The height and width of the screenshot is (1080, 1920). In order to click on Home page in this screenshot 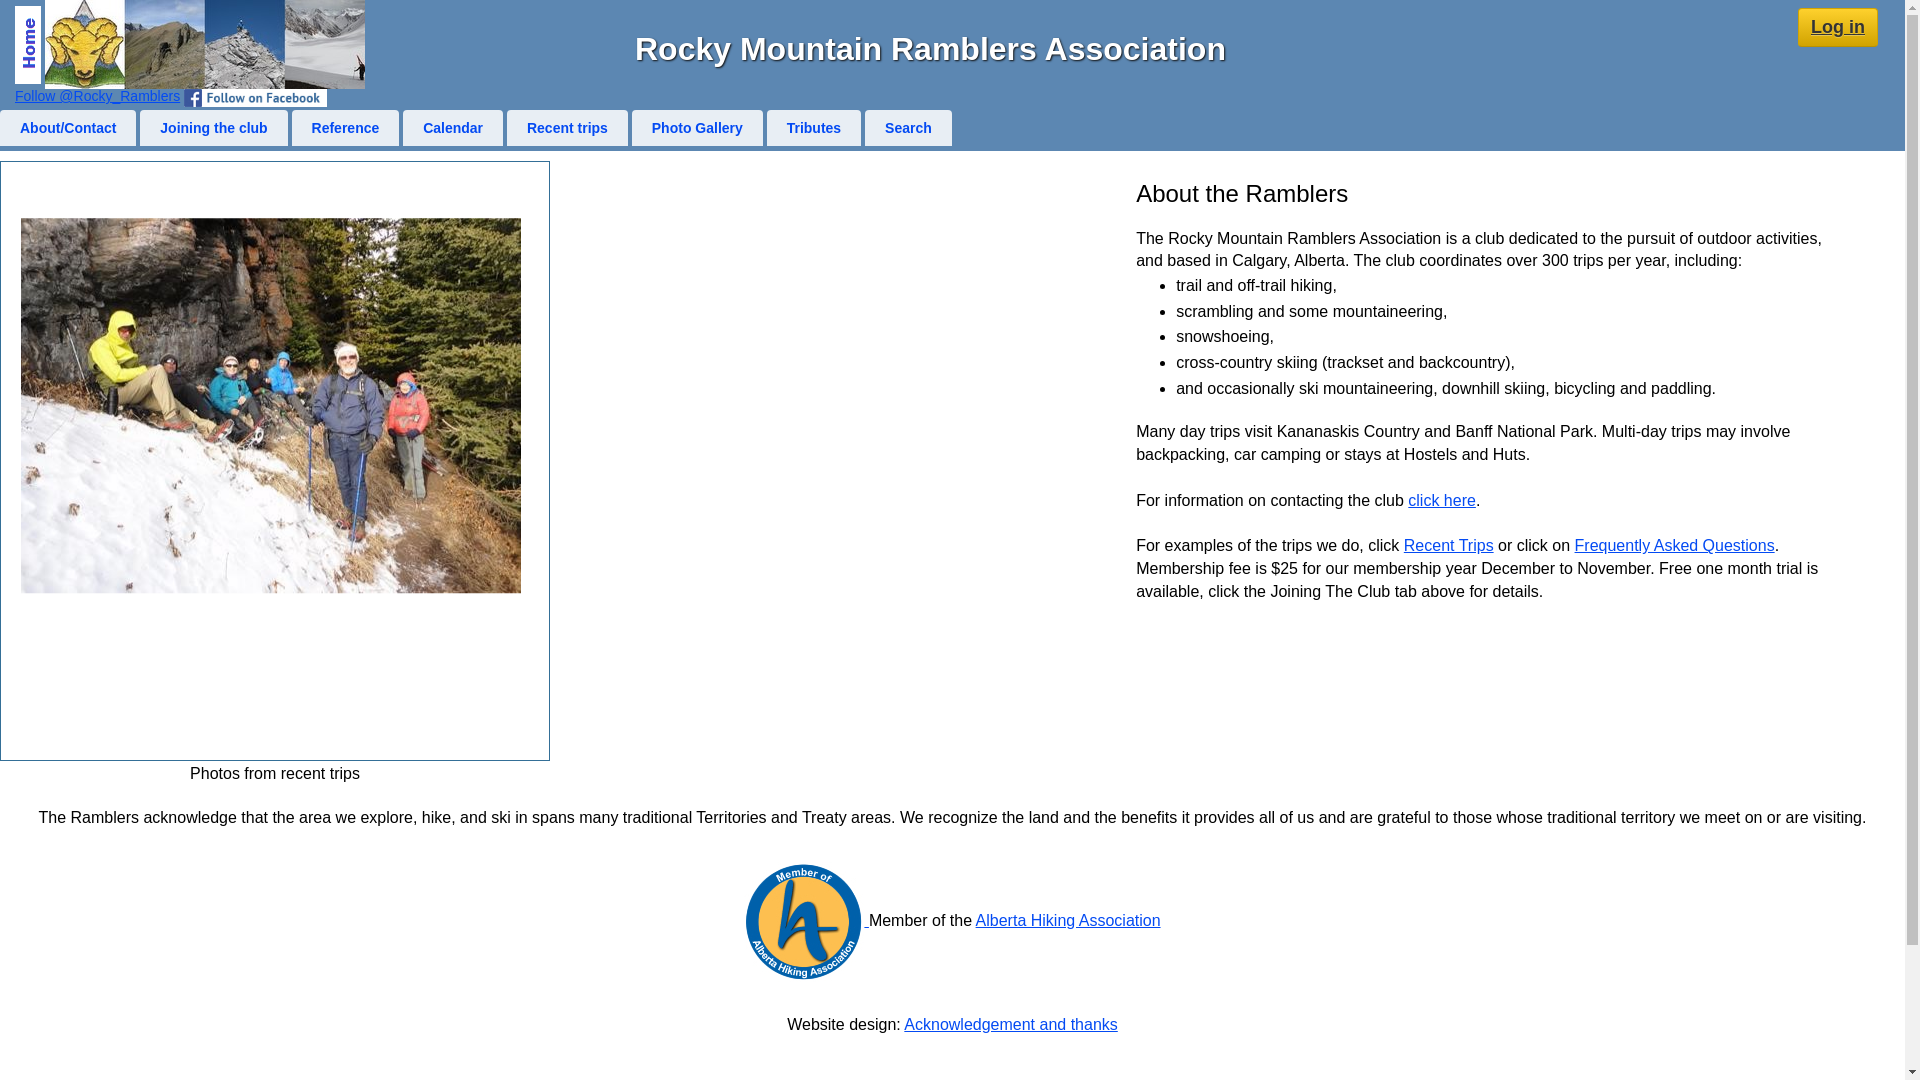, I will do `click(28, 45)`.